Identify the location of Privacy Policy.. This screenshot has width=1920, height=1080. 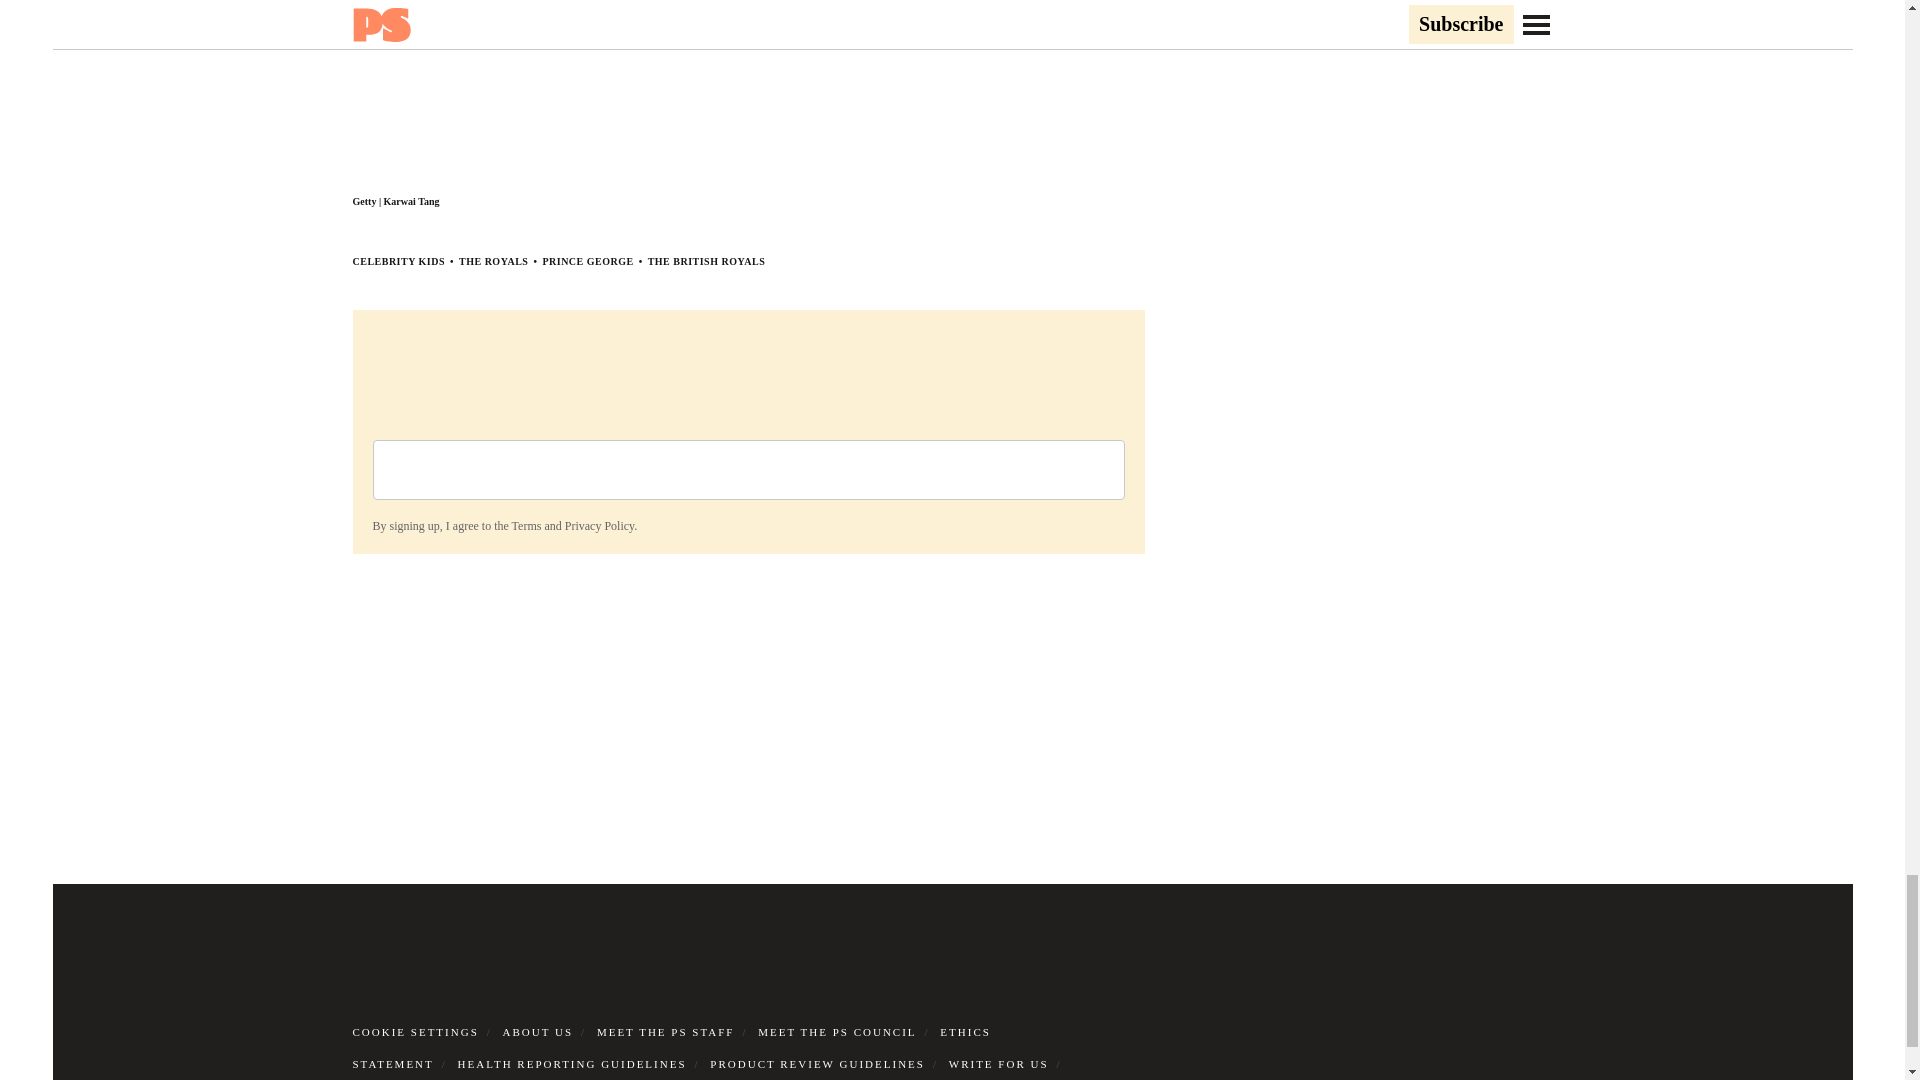
(600, 526).